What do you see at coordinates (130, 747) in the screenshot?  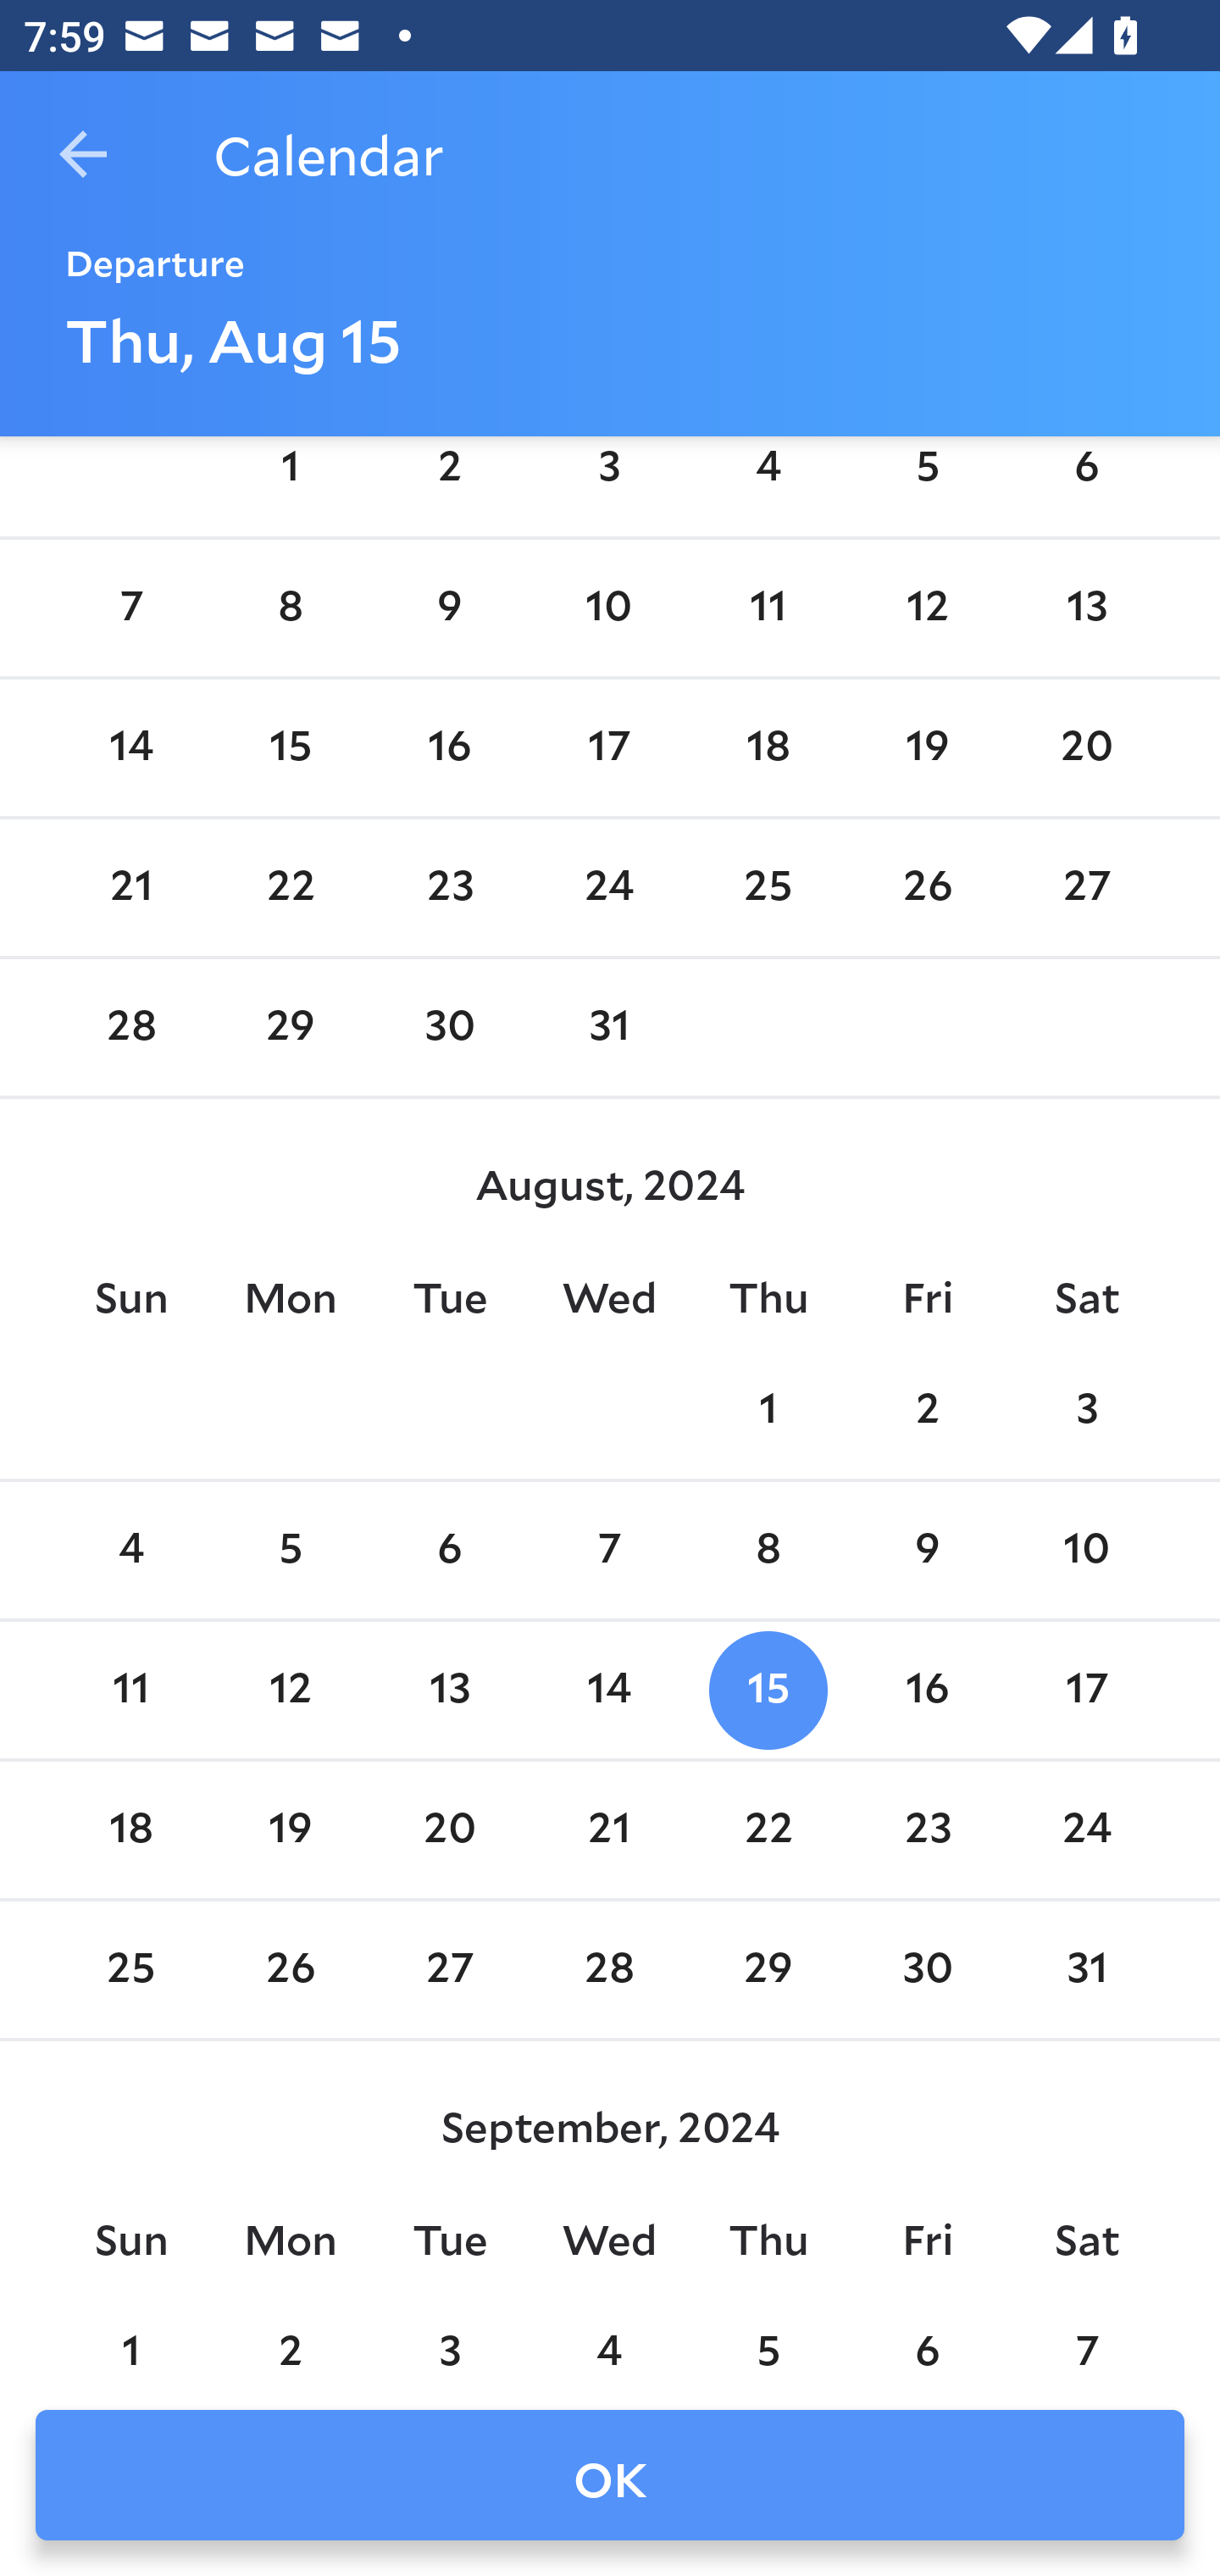 I see `14` at bounding box center [130, 747].